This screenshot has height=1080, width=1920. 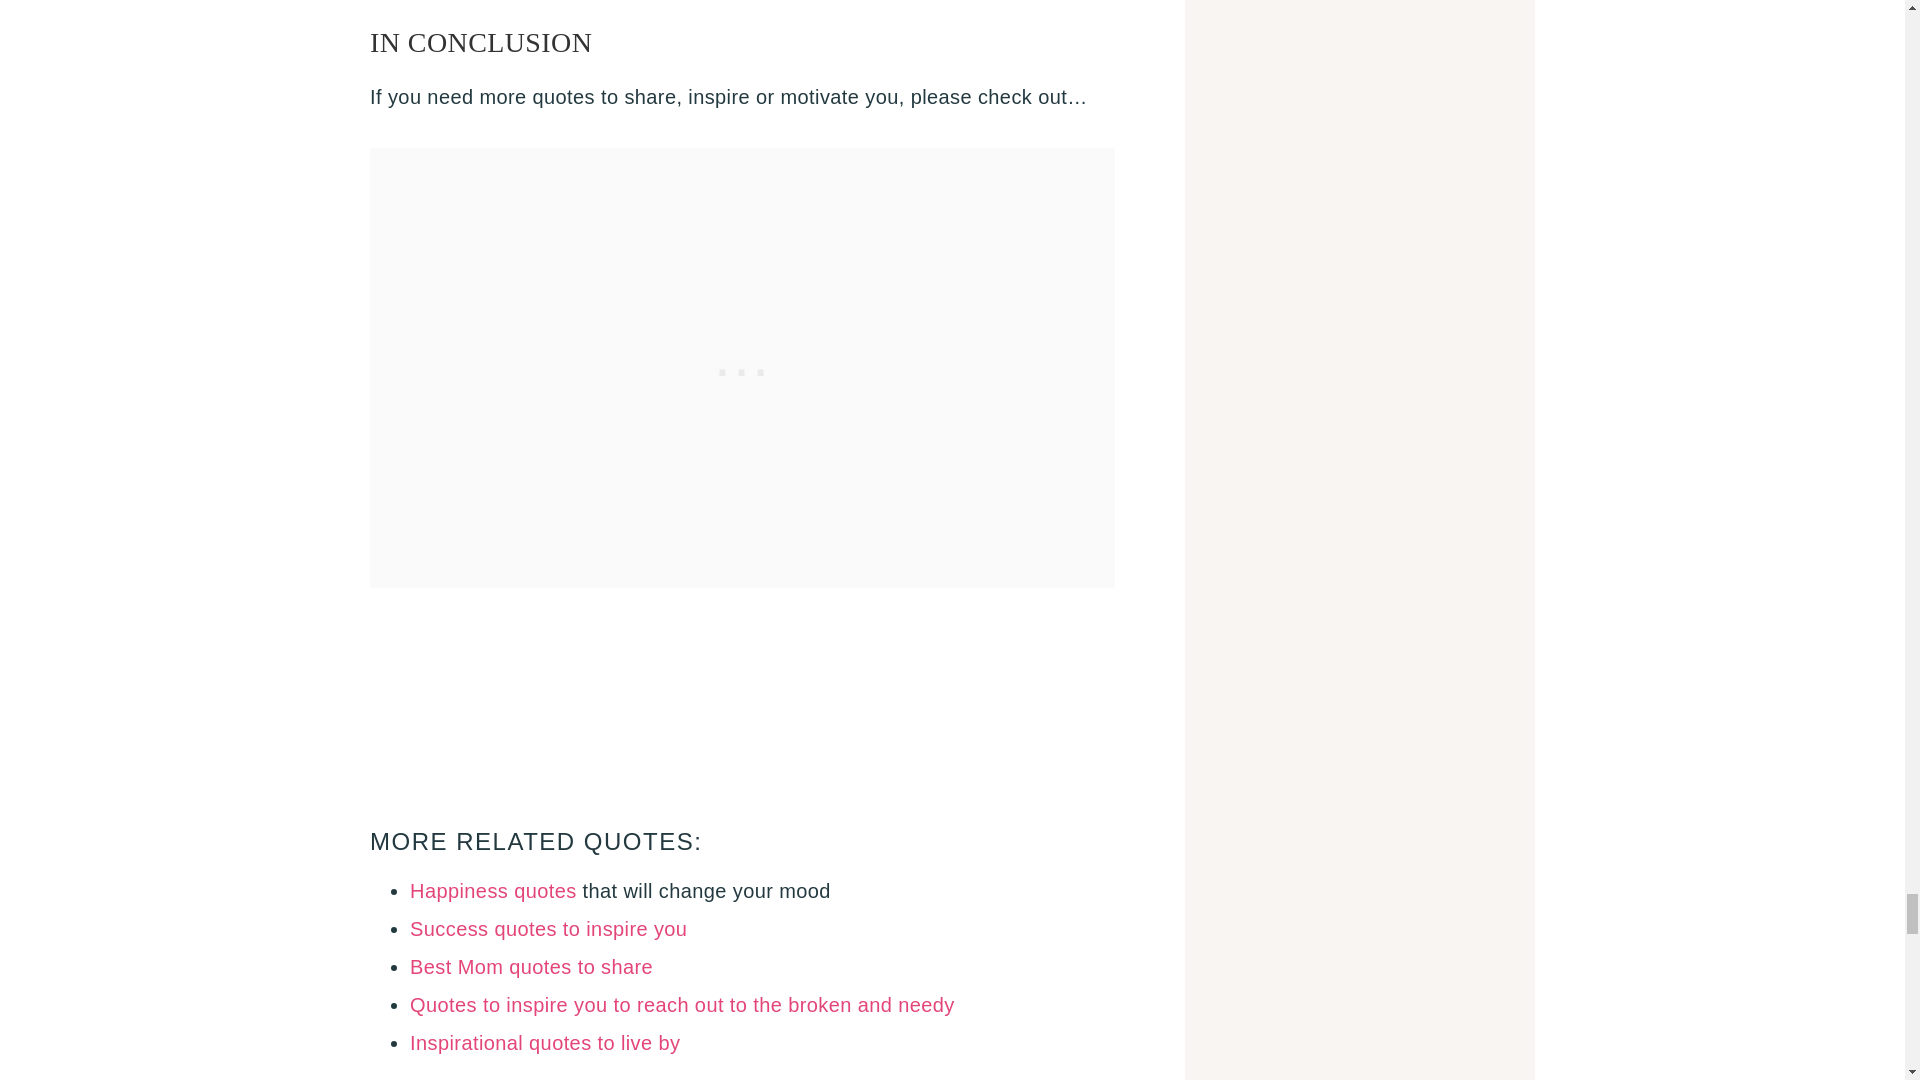 What do you see at coordinates (548, 928) in the screenshot?
I see `Success quotes to inspire you` at bounding box center [548, 928].